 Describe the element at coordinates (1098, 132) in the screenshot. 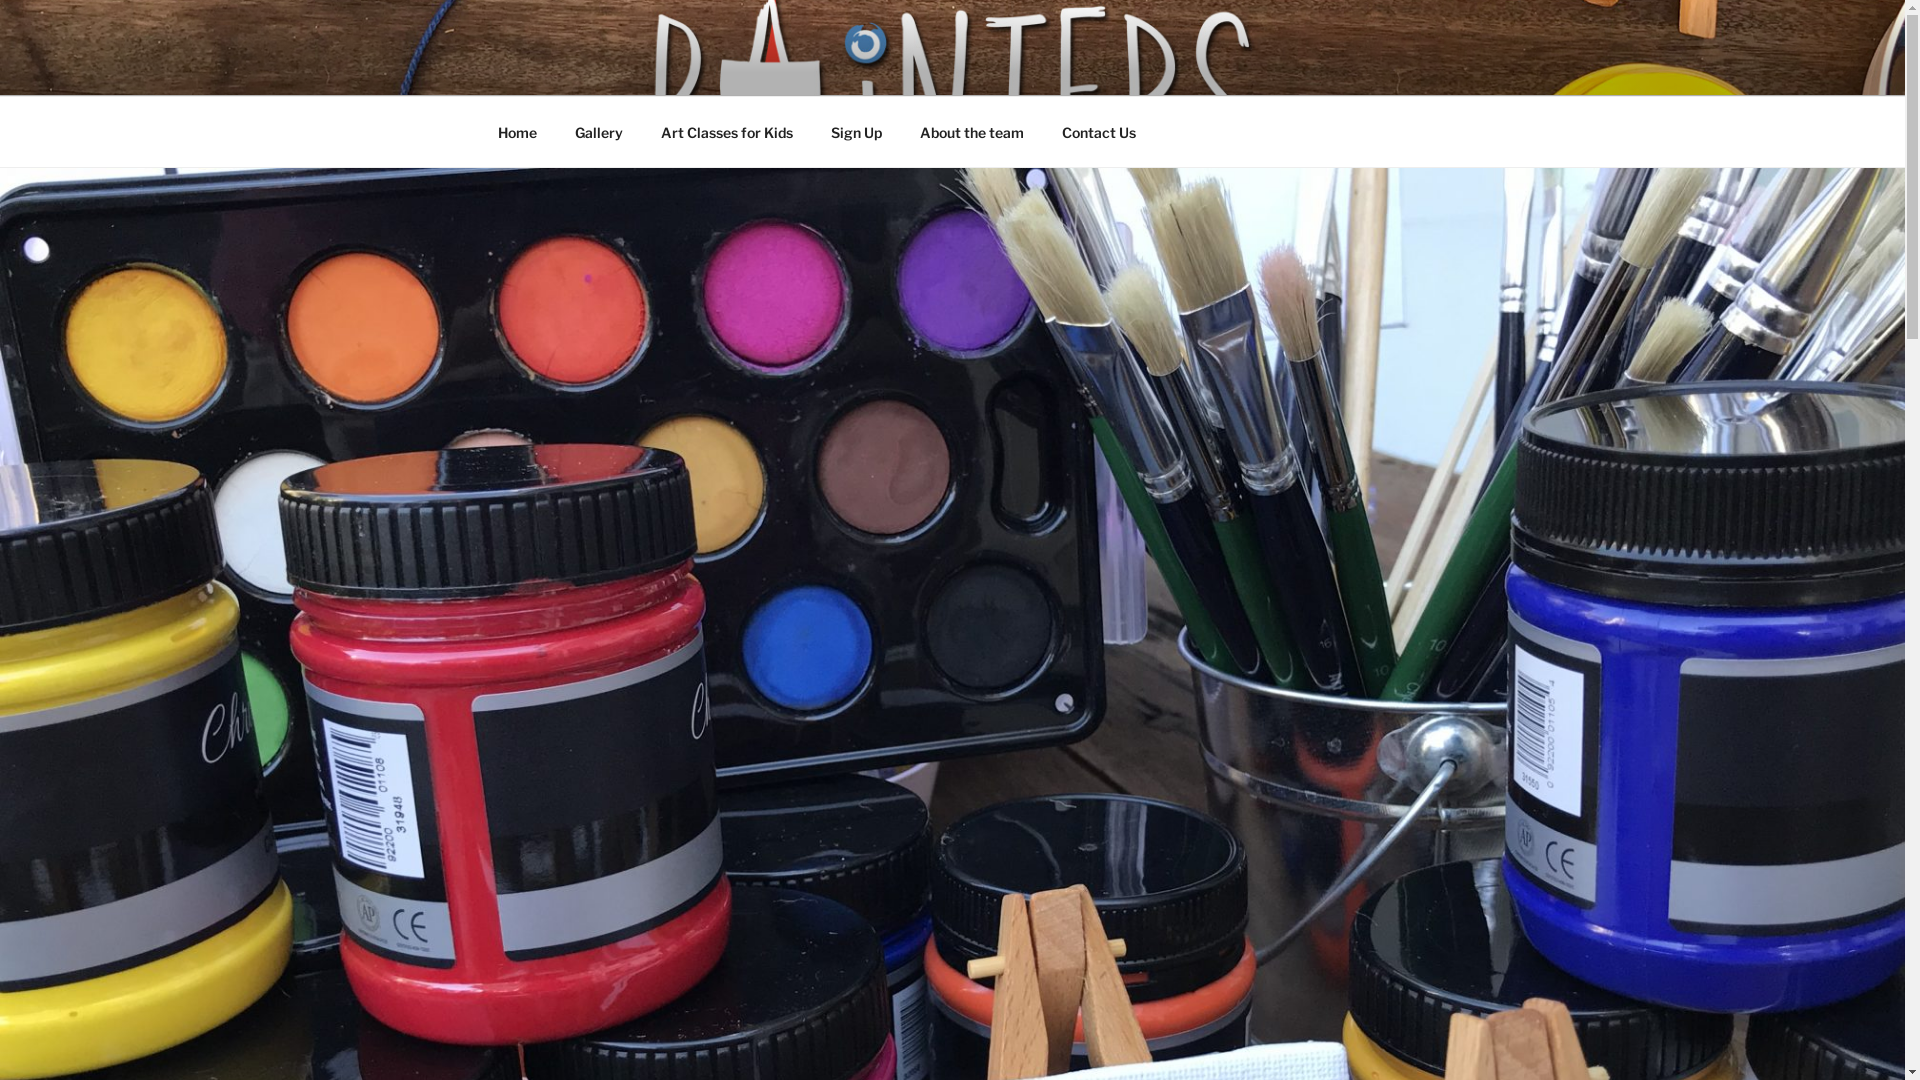

I see `Contact Us` at that location.